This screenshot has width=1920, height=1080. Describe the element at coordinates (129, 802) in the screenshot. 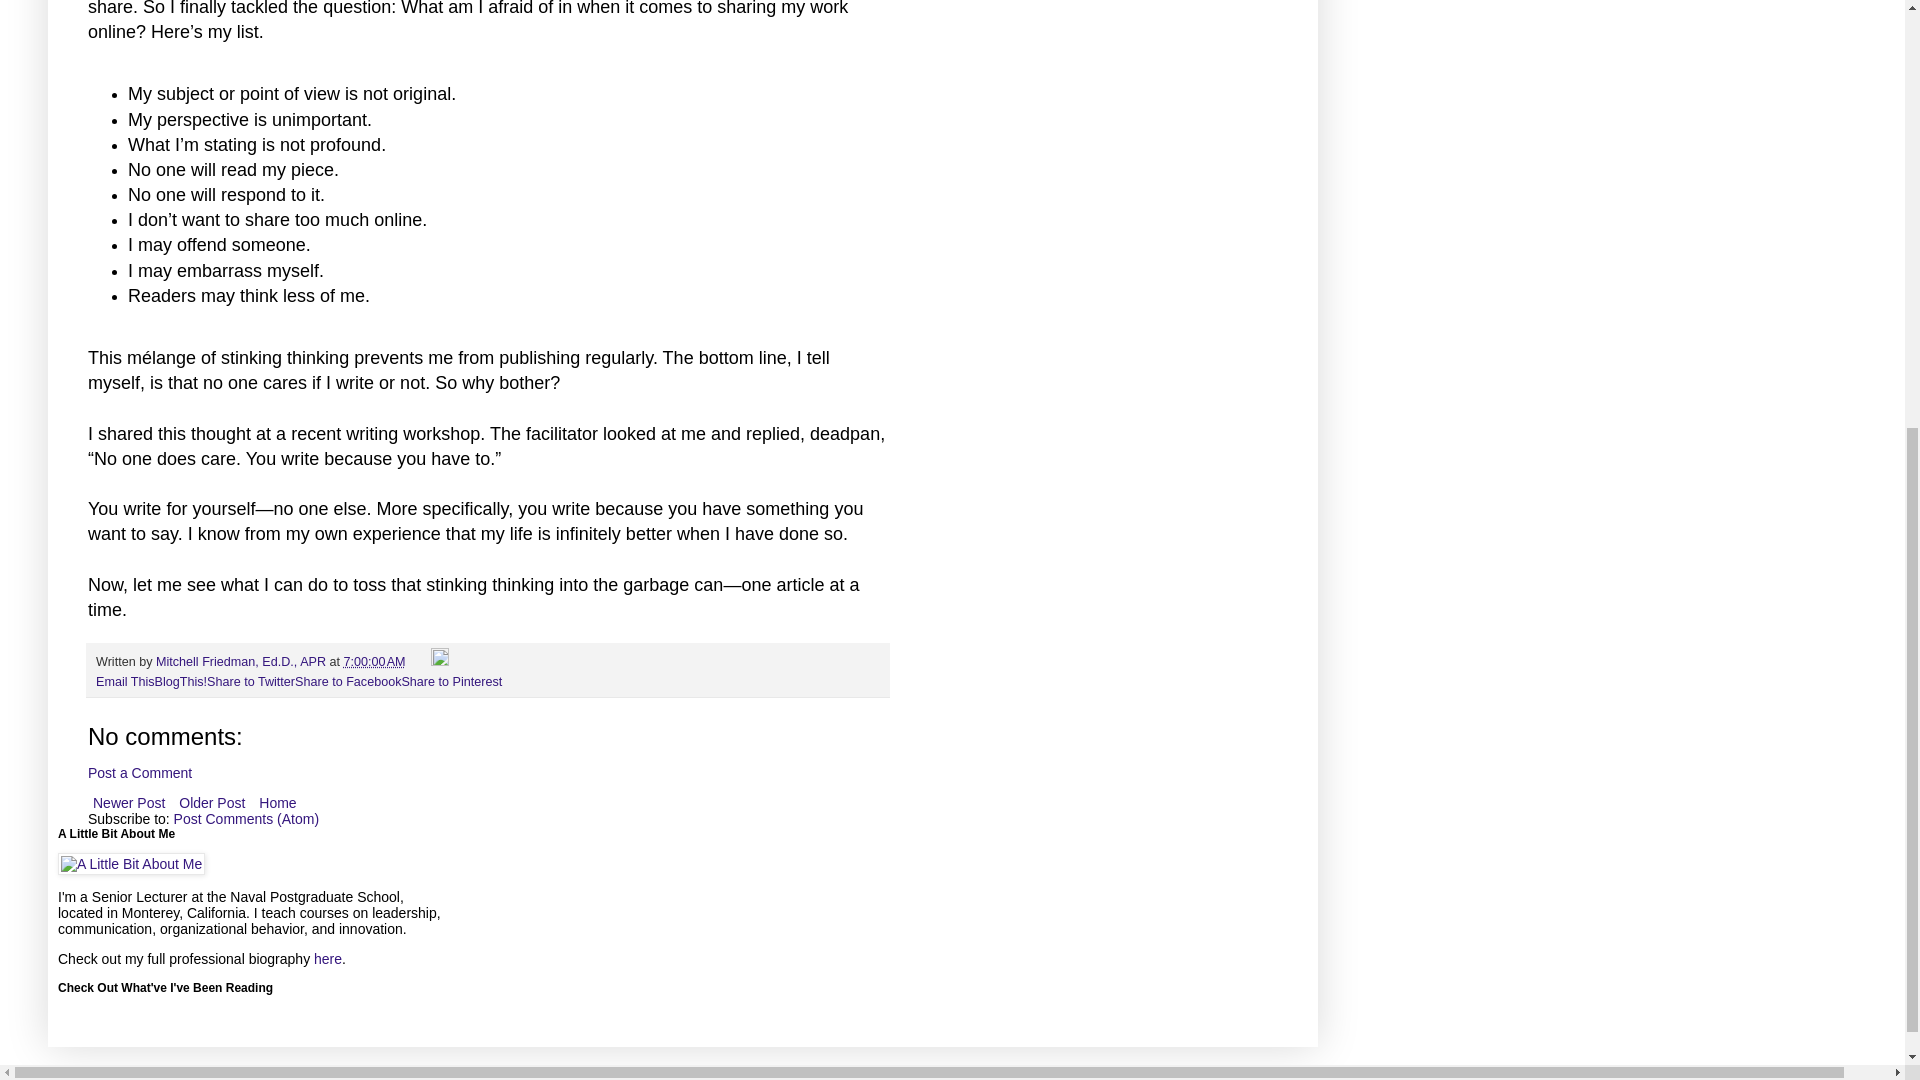

I see `Newer Post` at that location.